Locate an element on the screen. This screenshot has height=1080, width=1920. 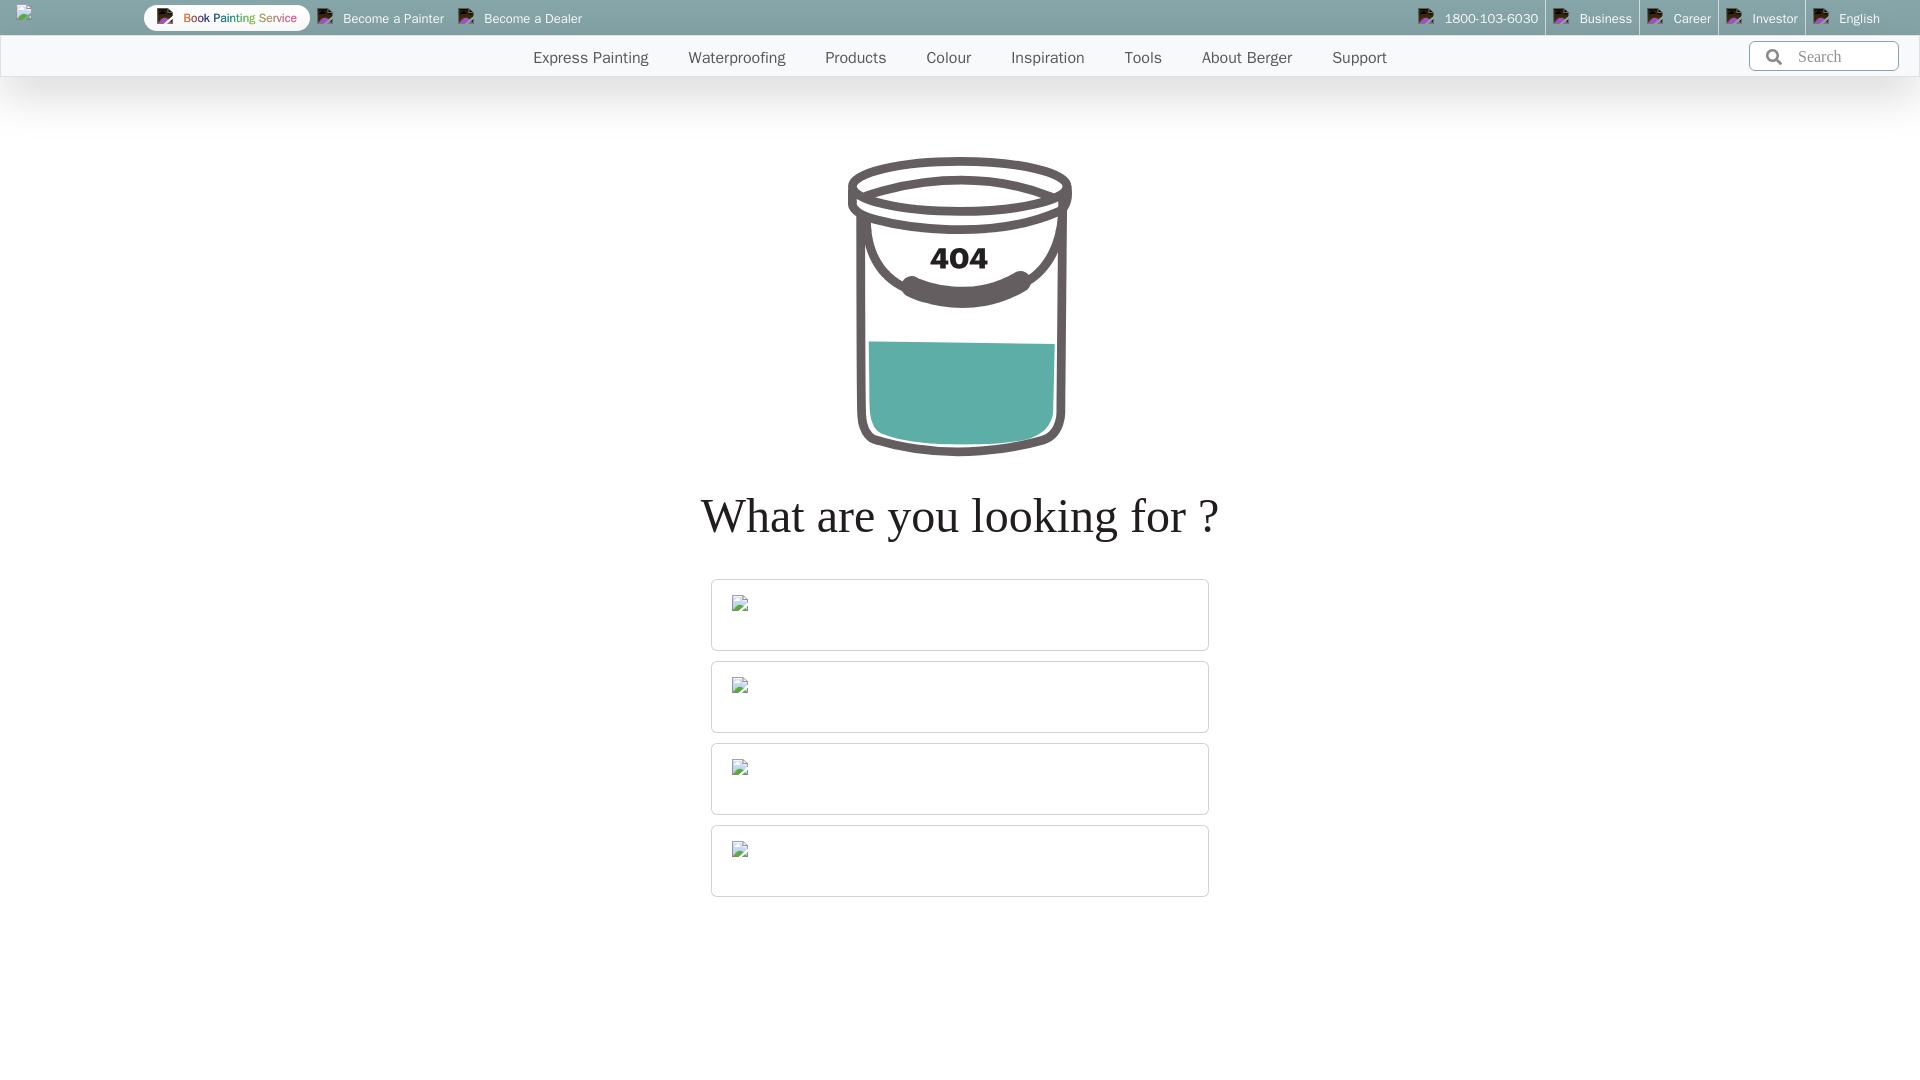
Become a Painter is located at coordinates (380, 19).